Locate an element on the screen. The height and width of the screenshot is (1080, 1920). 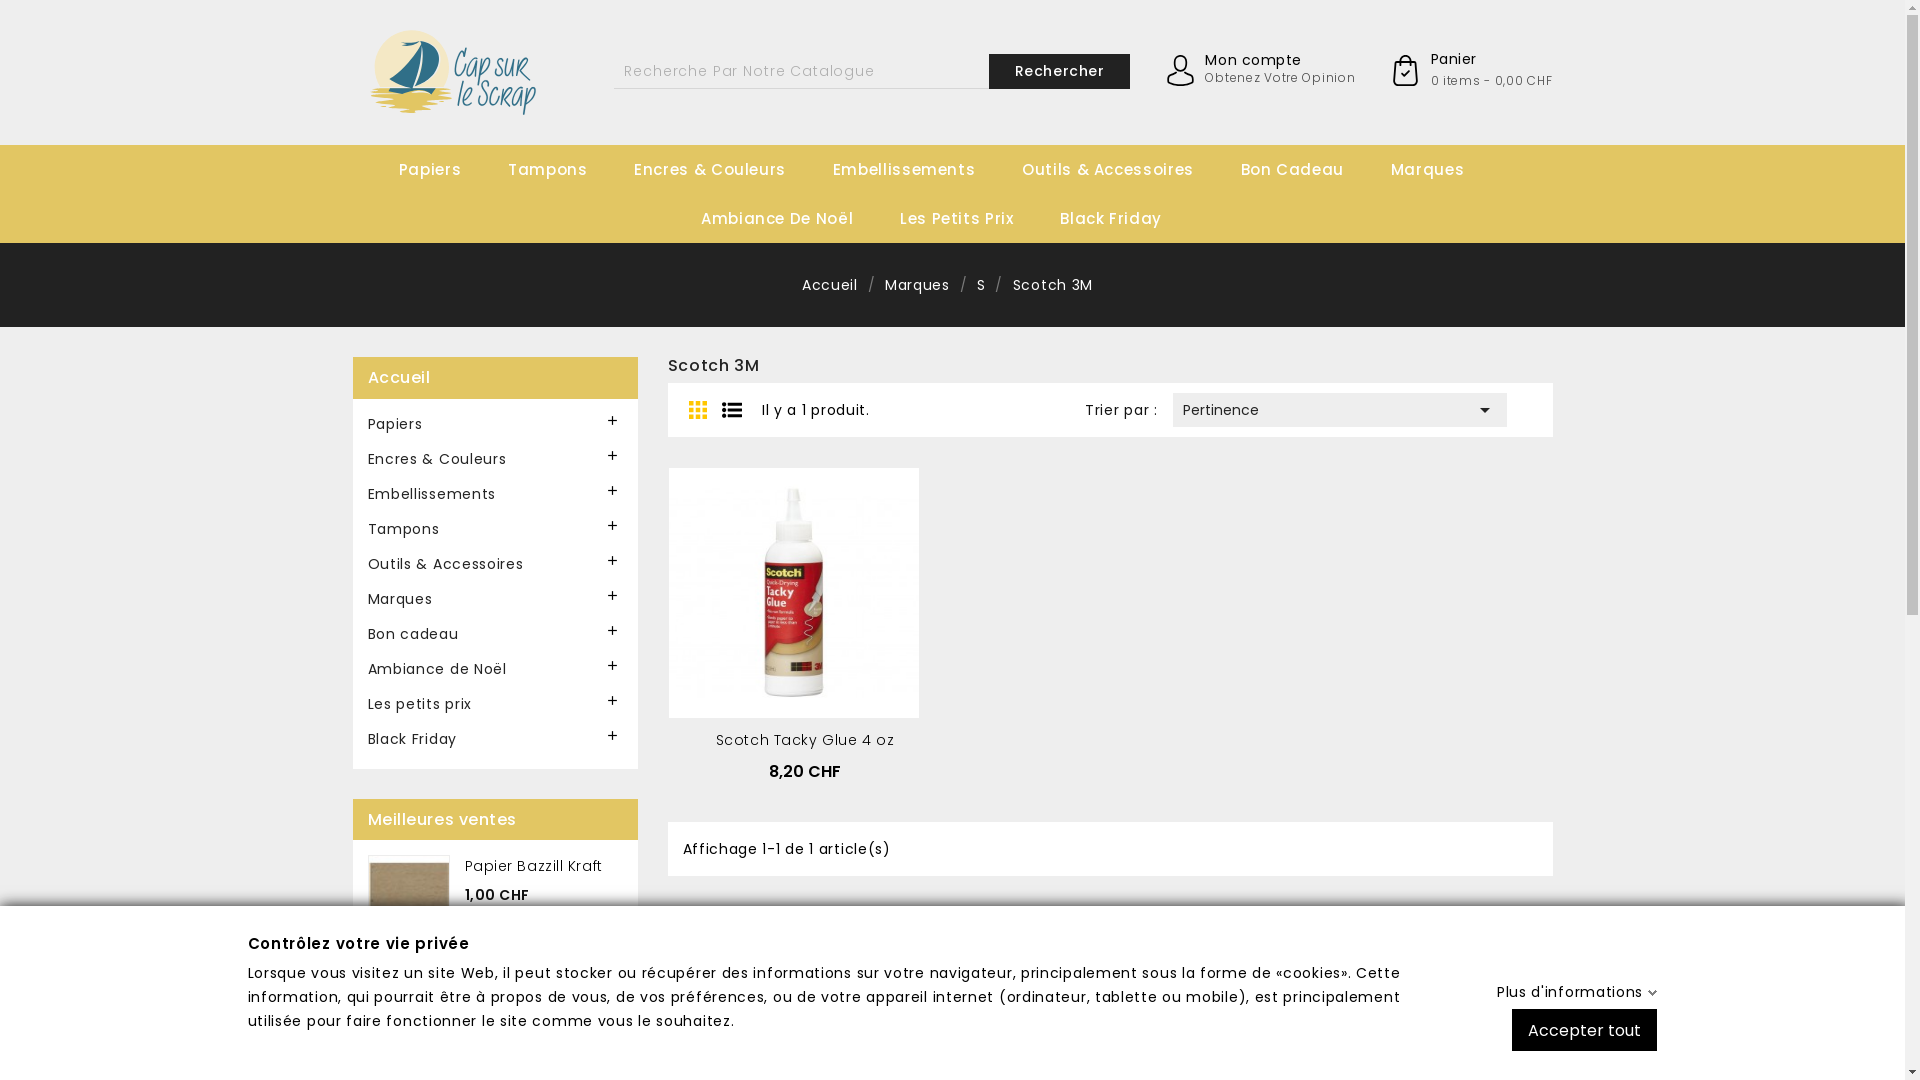
CAP SUR LE SCRAP is located at coordinates (781, 253).